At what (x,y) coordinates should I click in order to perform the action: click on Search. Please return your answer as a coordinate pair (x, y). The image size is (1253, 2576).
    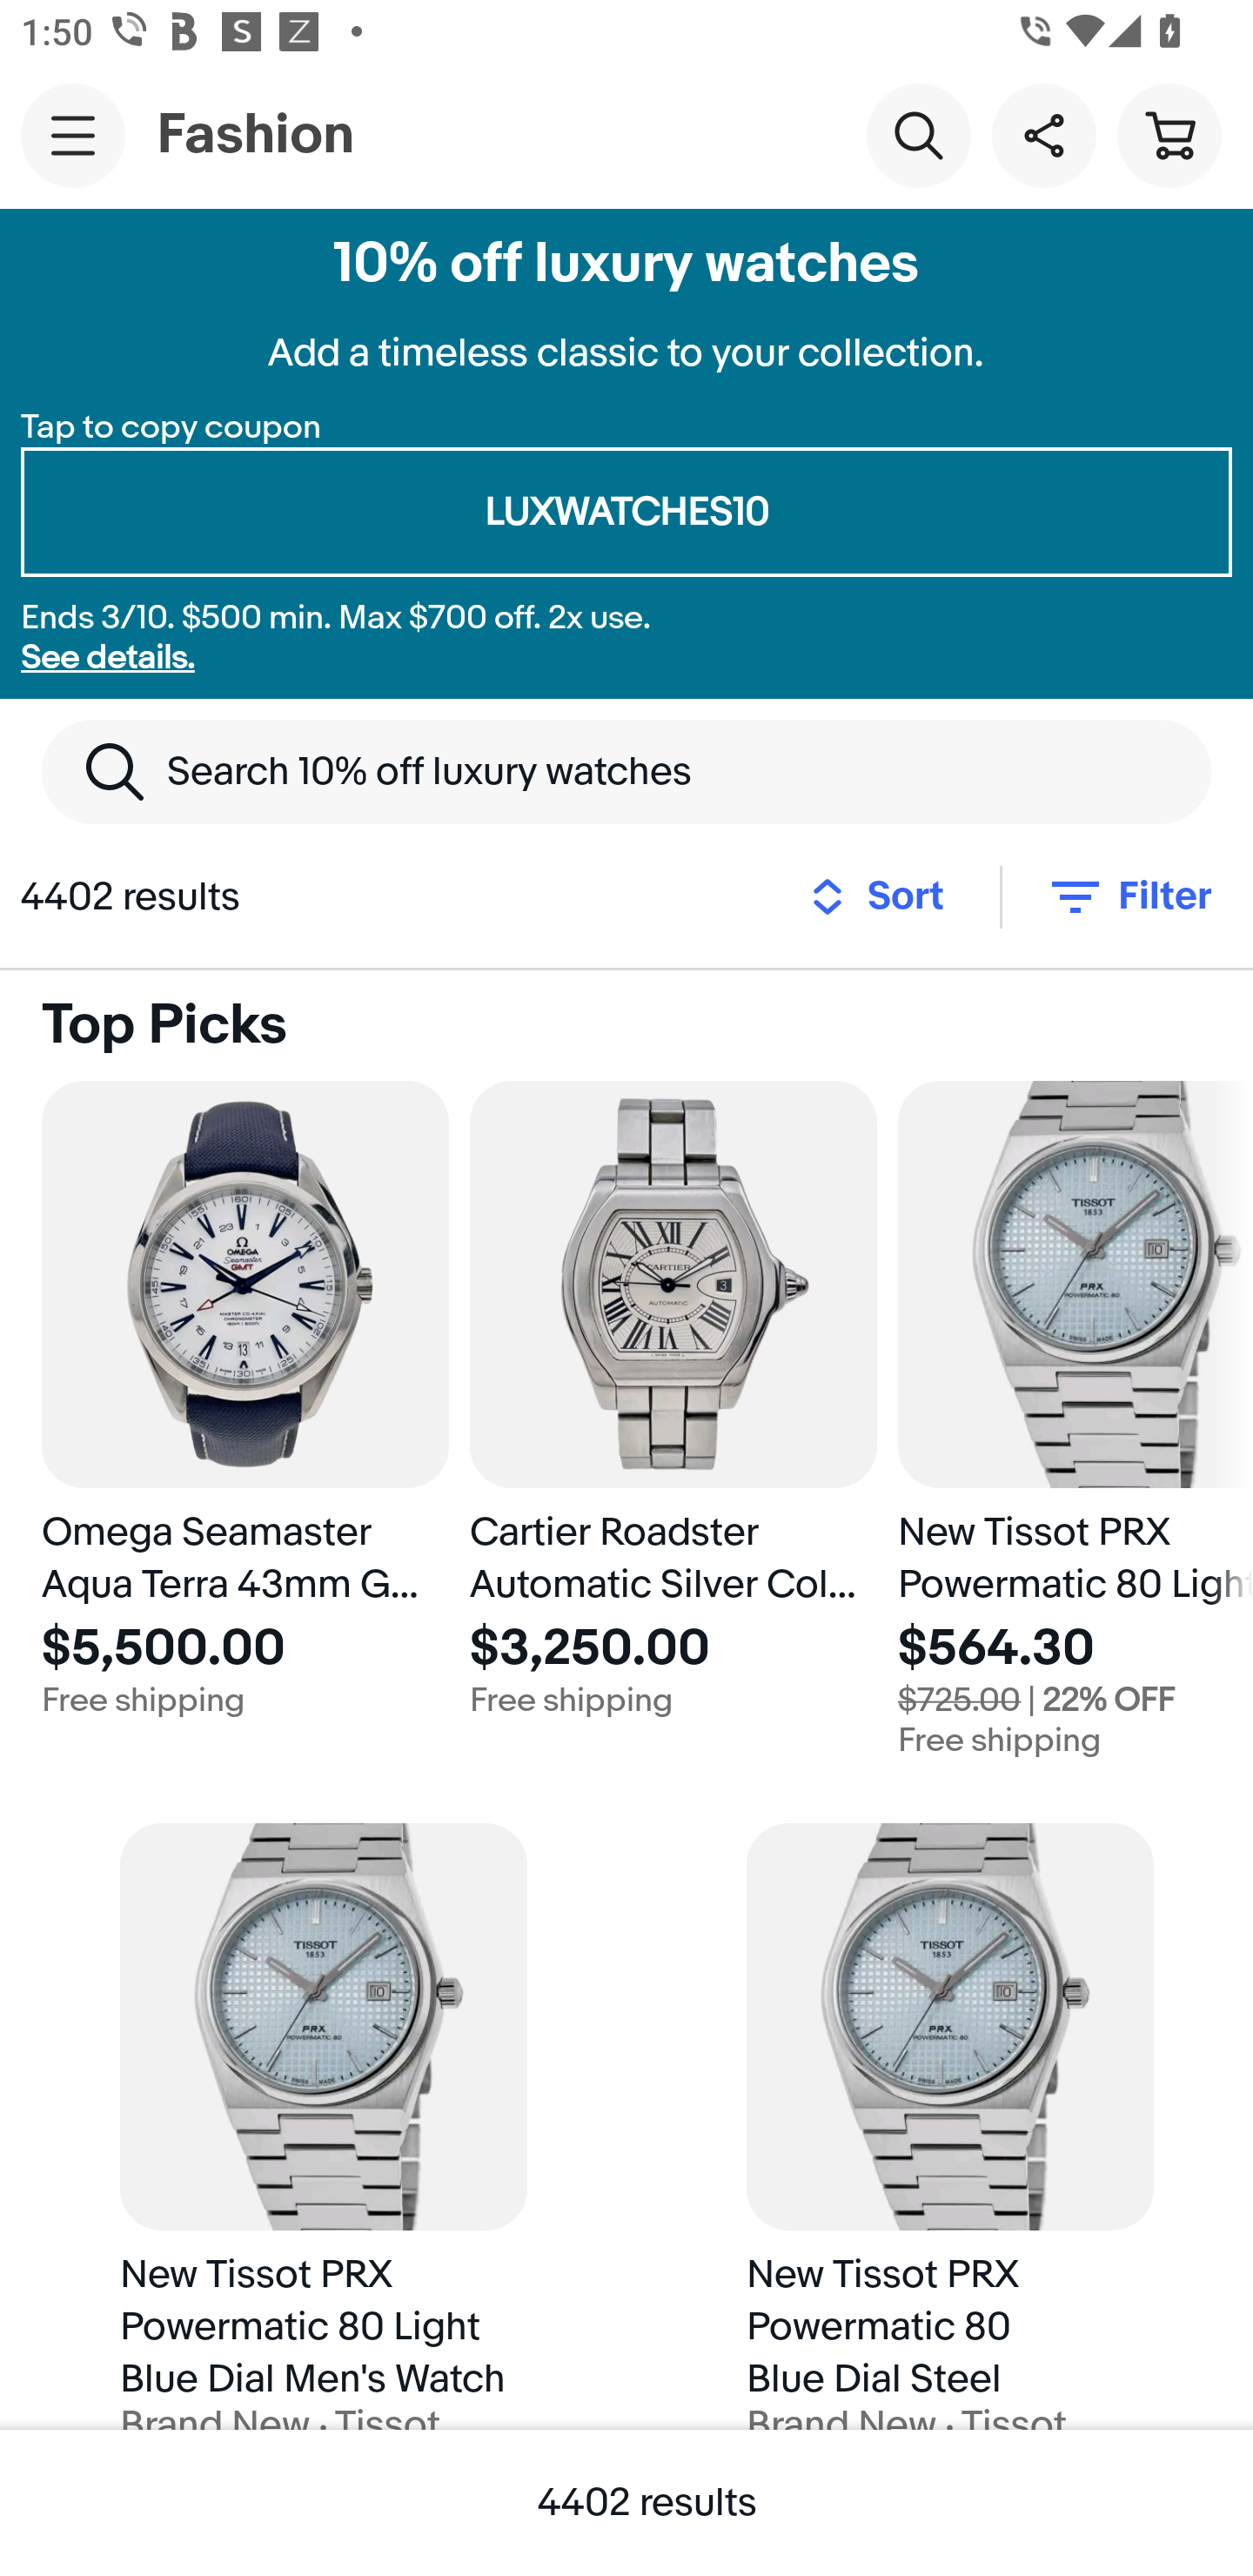
    Looking at the image, I should click on (918, 134).